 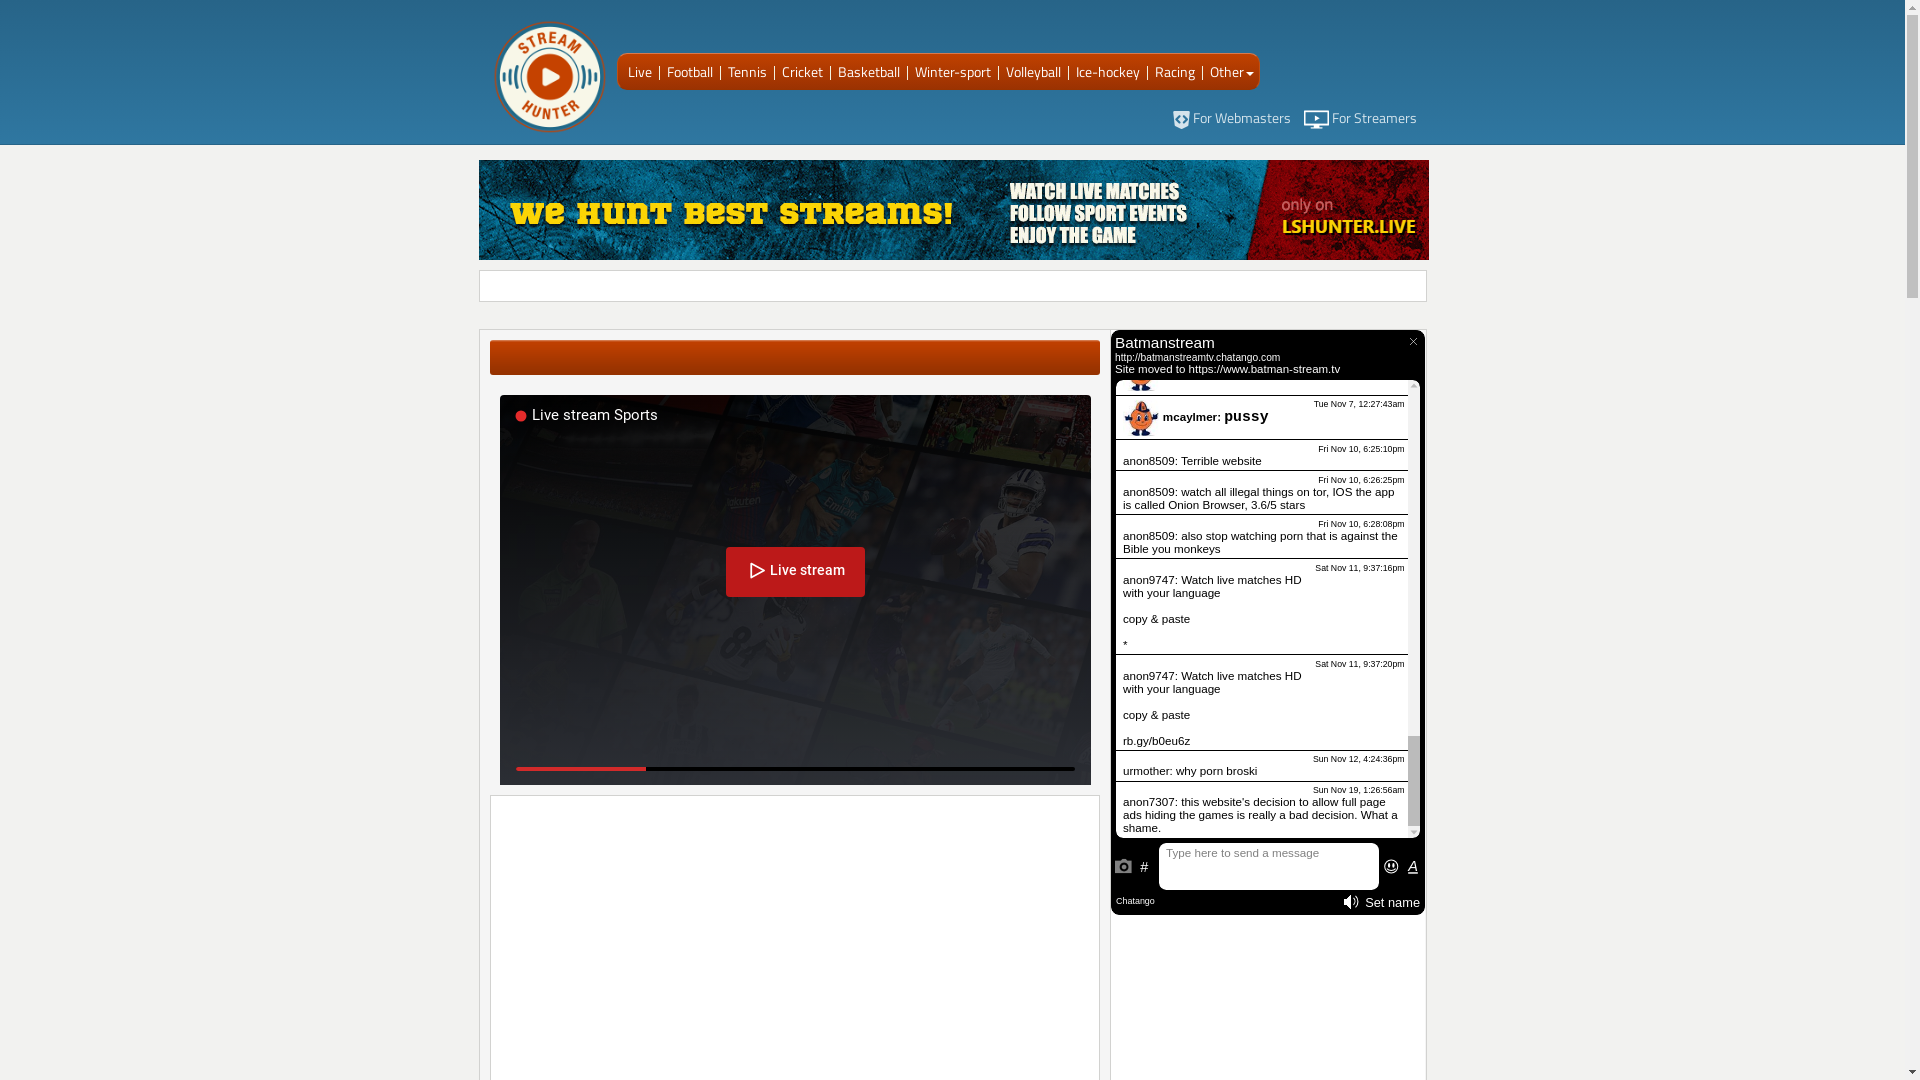 I want to click on Volleyball, so click(x=1031, y=72).